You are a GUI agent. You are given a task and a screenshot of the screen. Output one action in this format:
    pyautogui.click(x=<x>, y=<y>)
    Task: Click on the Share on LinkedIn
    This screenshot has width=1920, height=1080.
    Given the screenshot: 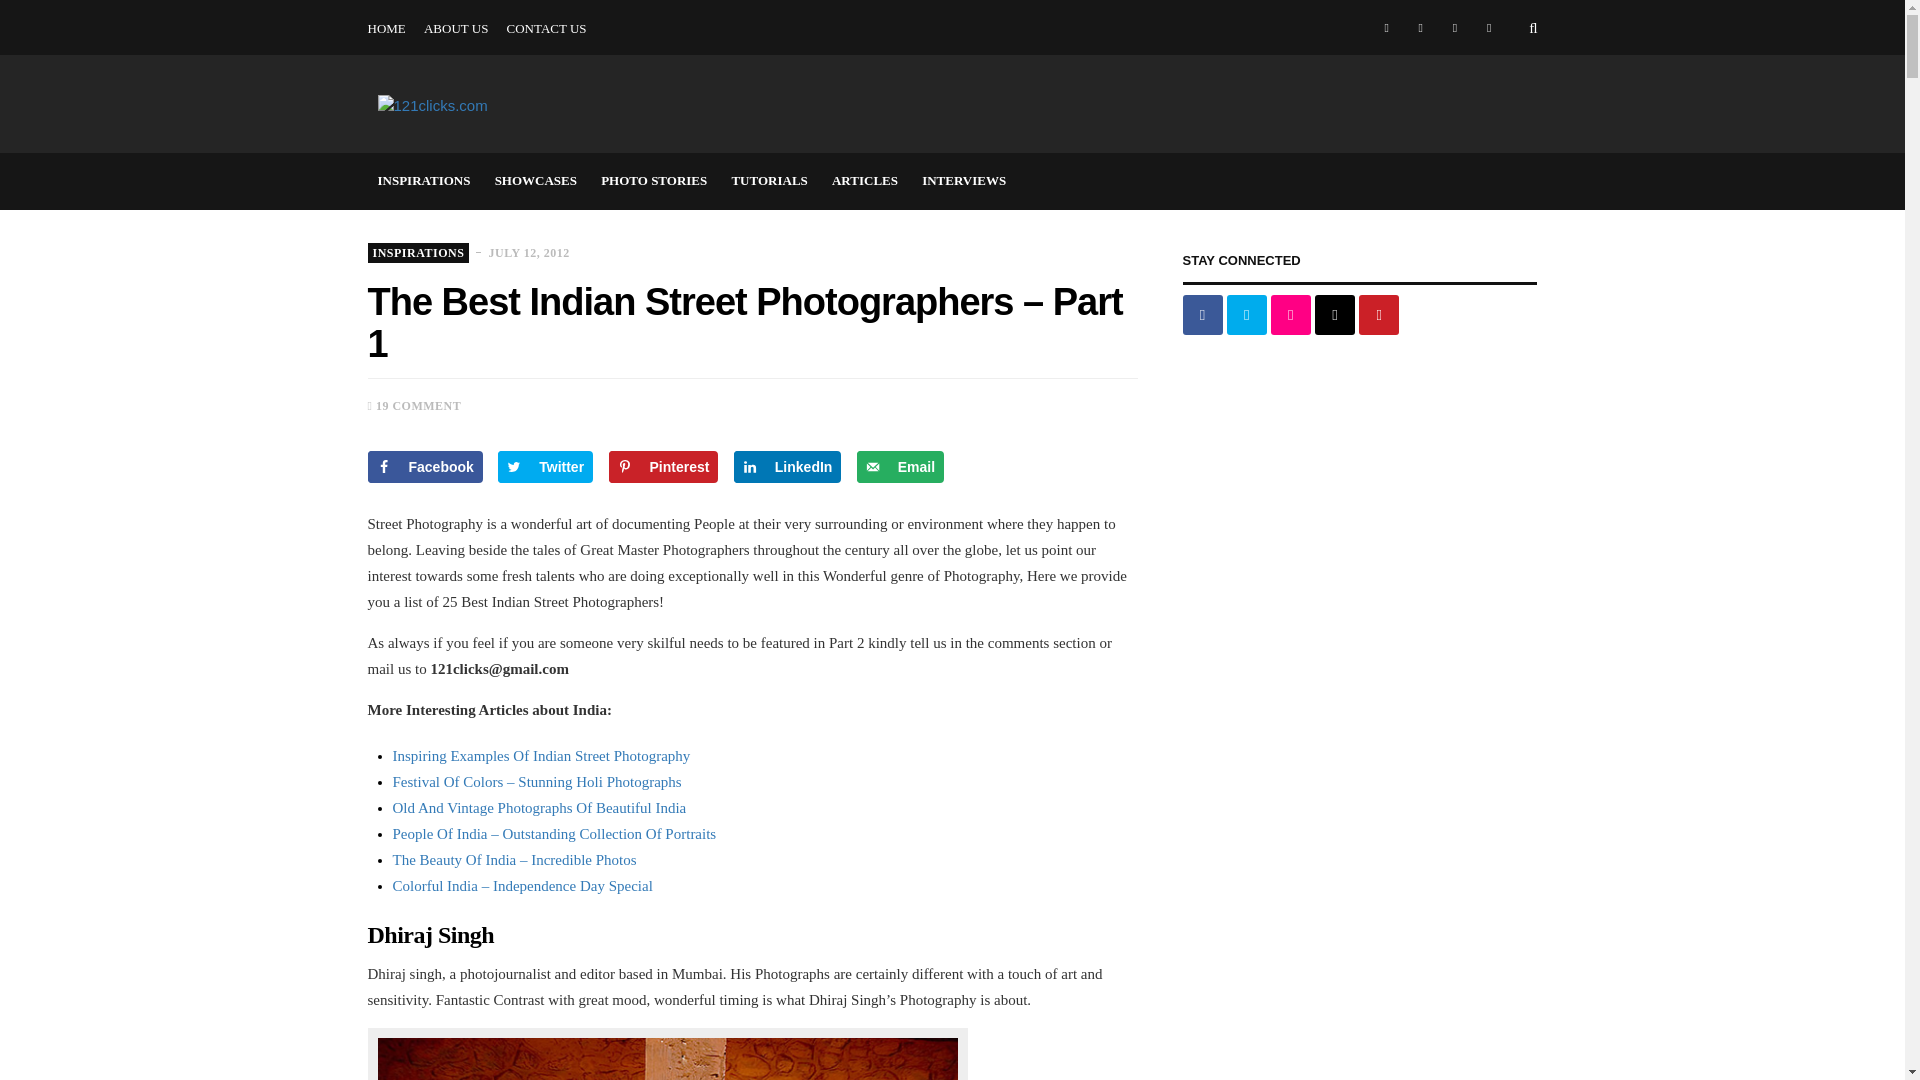 What is the action you would take?
    pyautogui.click(x=788, y=466)
    